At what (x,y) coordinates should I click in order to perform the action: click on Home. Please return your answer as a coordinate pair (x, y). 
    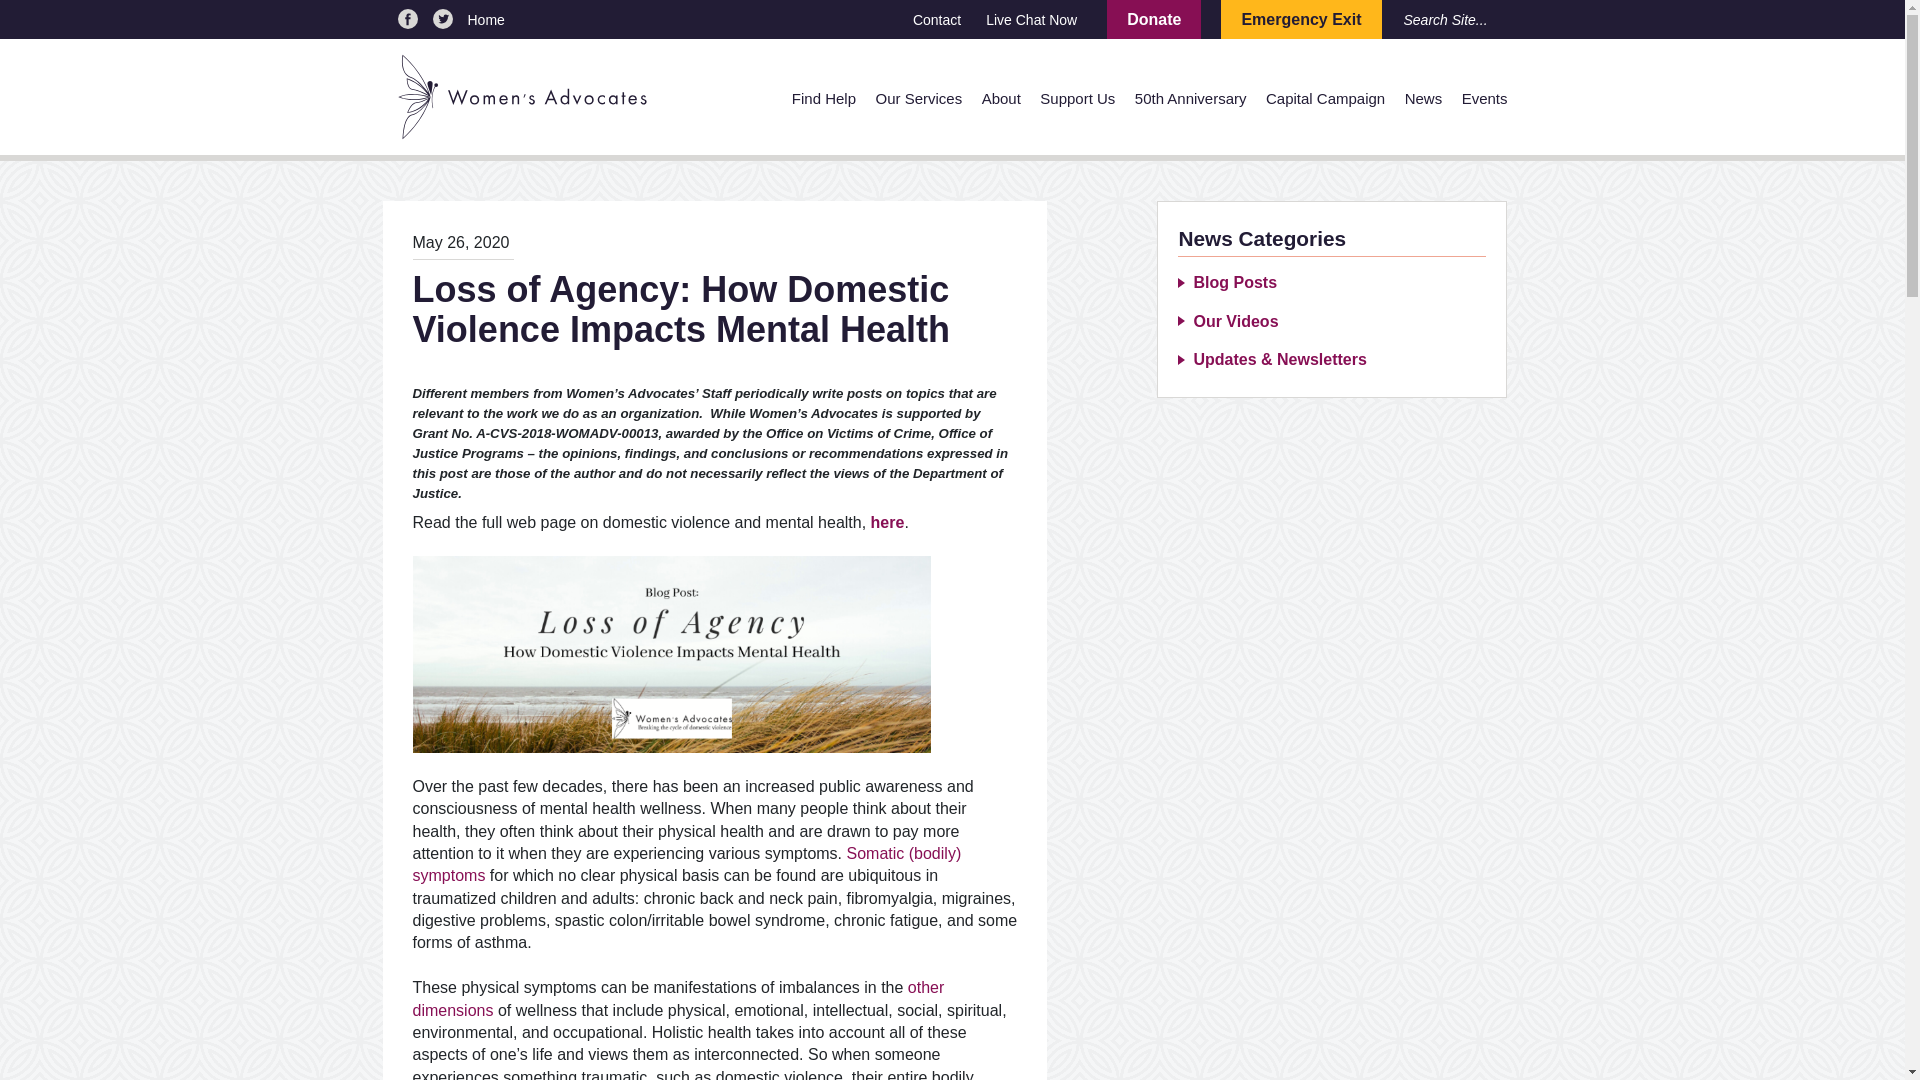
    Looking at the image, I should click on (690, 20).